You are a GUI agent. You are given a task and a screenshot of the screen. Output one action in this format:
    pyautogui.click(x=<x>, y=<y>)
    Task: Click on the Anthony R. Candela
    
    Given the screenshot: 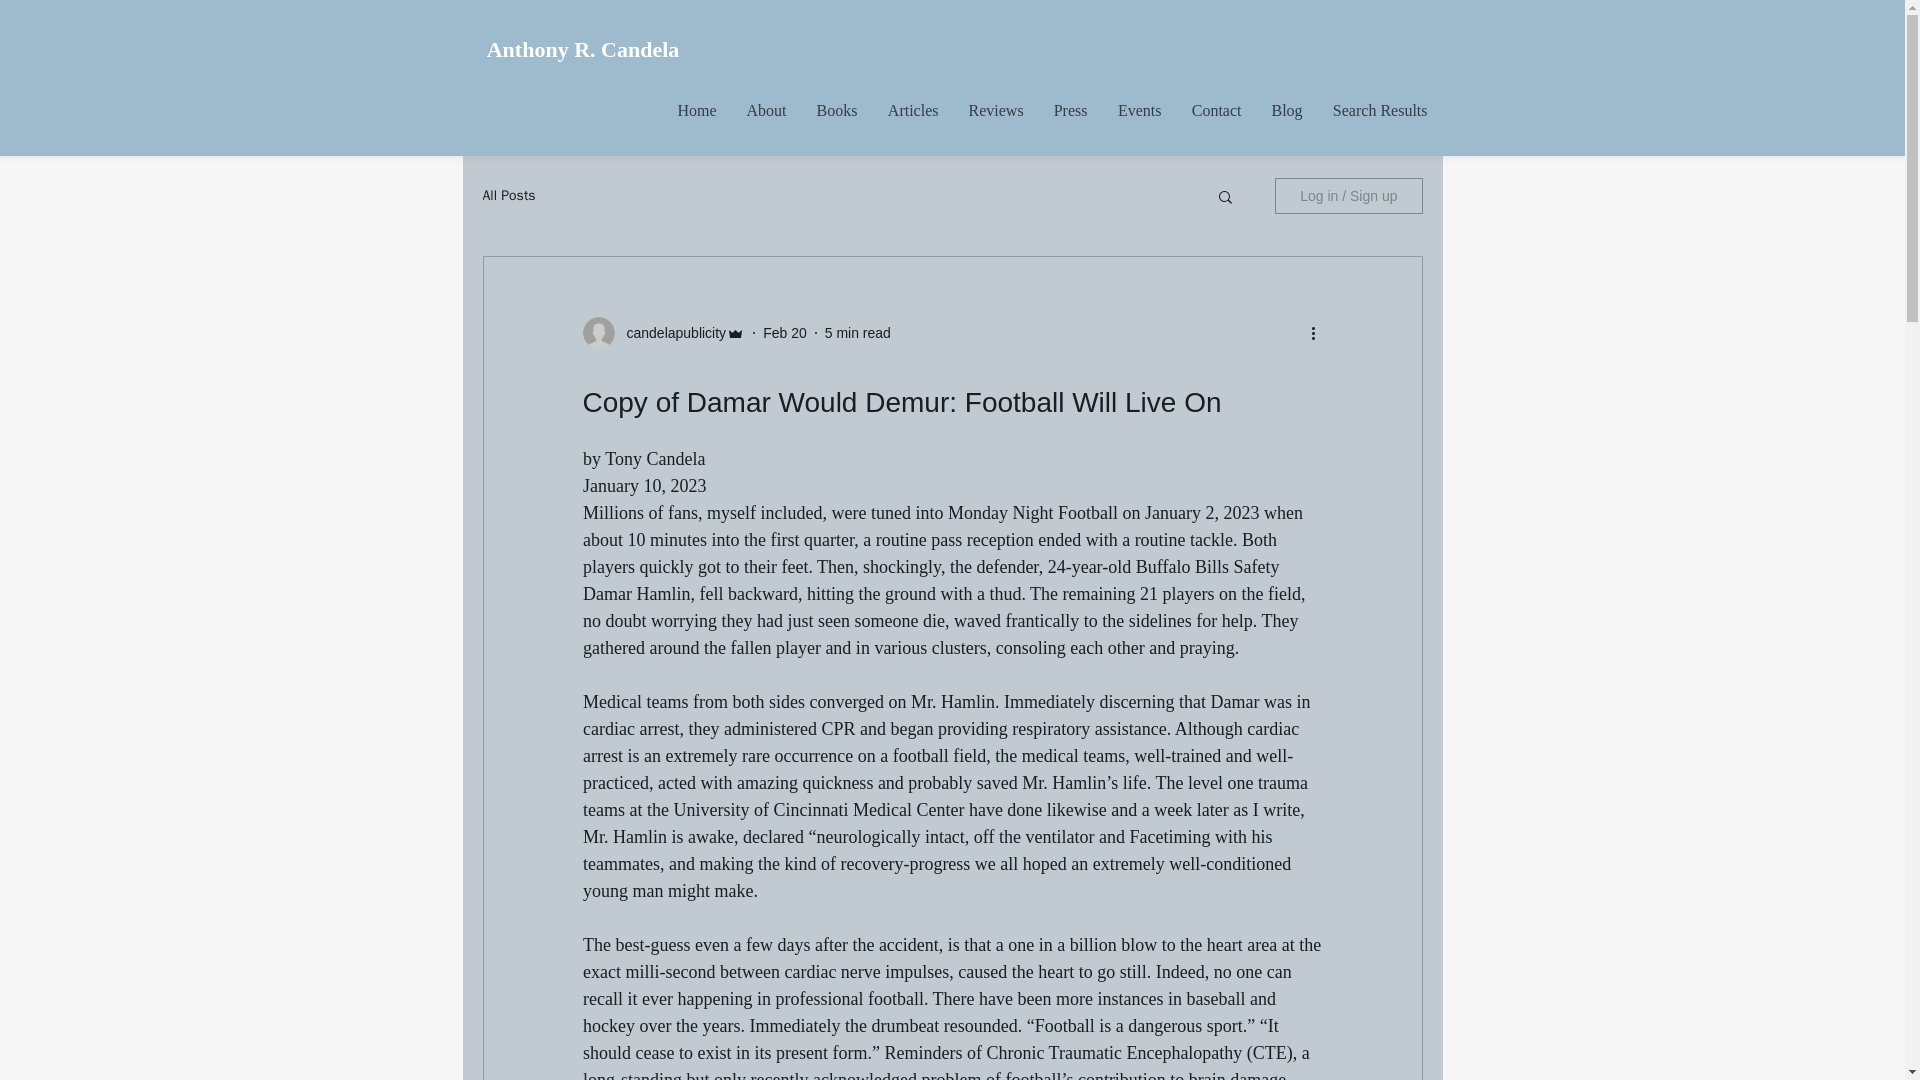 What is the action you would take?
    pyautogui.click(x=582, y=50)
    